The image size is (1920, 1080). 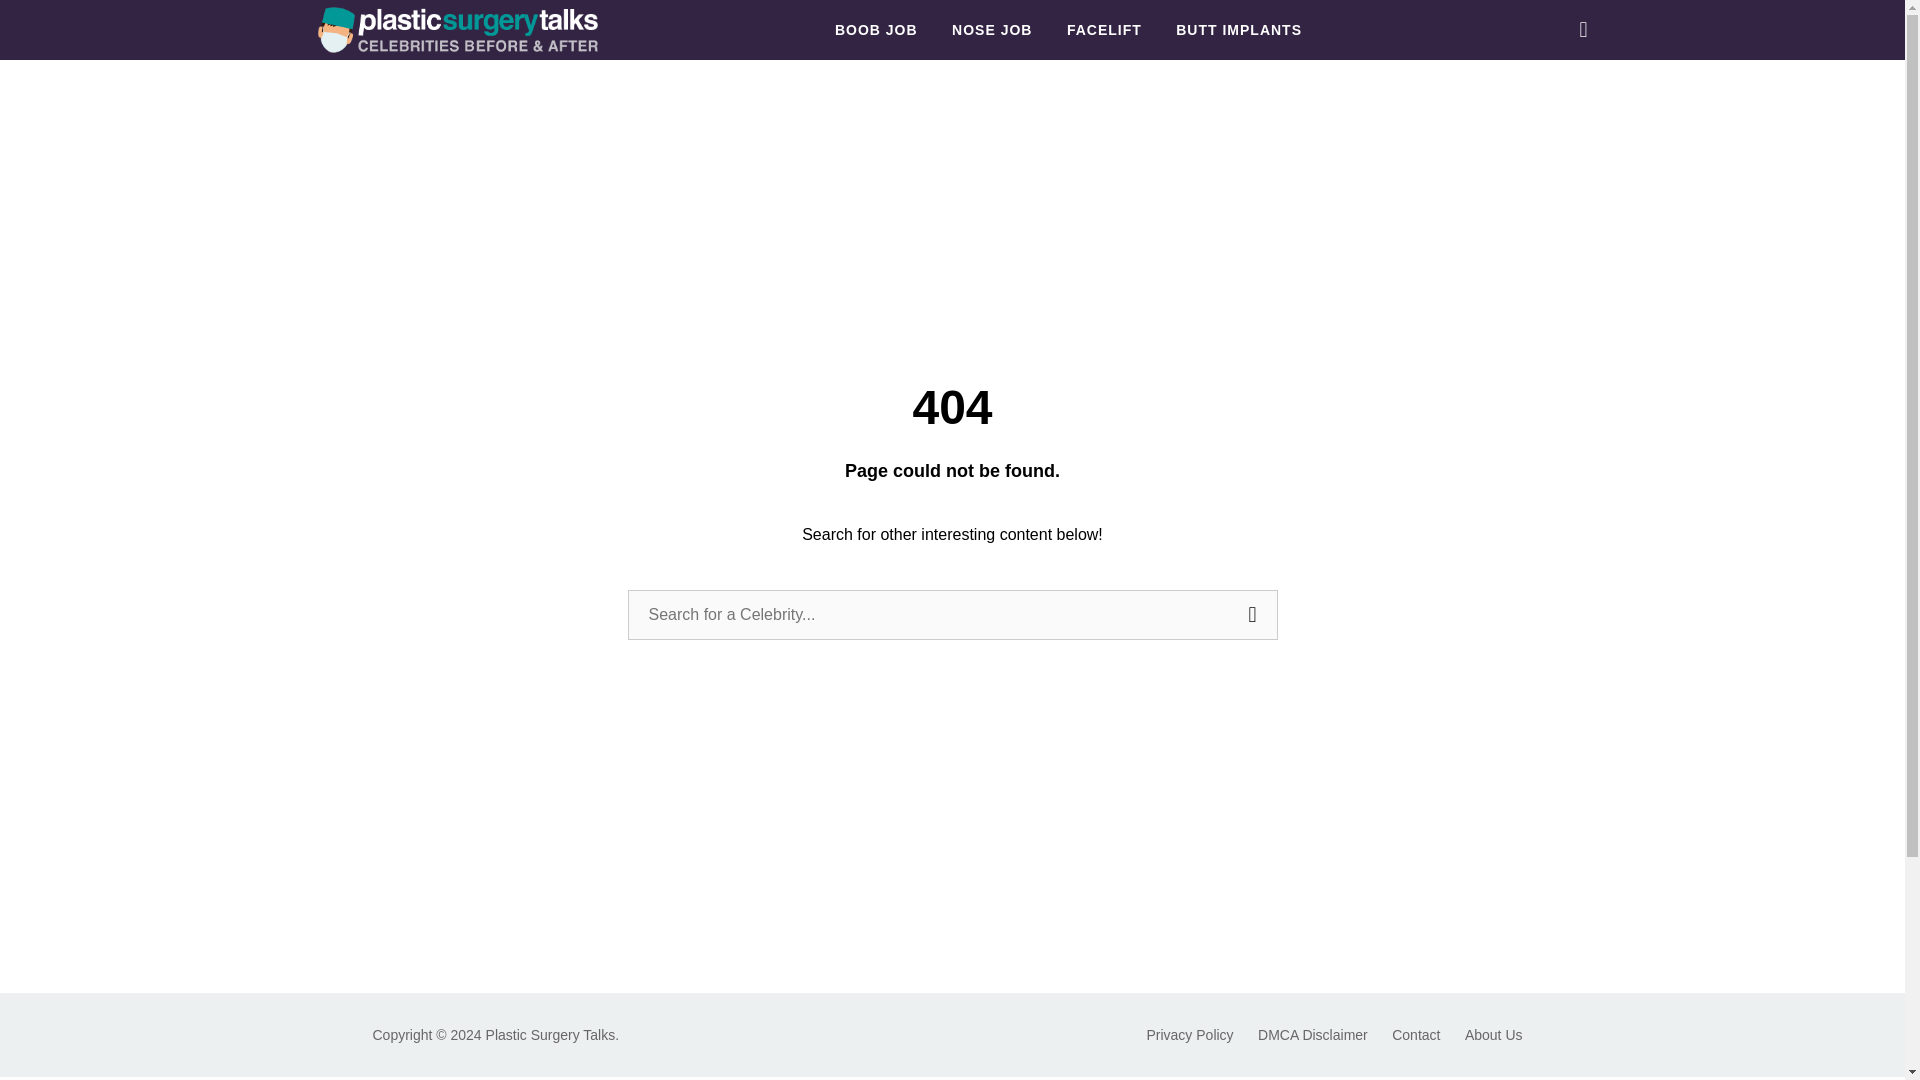 I want to click on Search, so click(x=1253, y=614).